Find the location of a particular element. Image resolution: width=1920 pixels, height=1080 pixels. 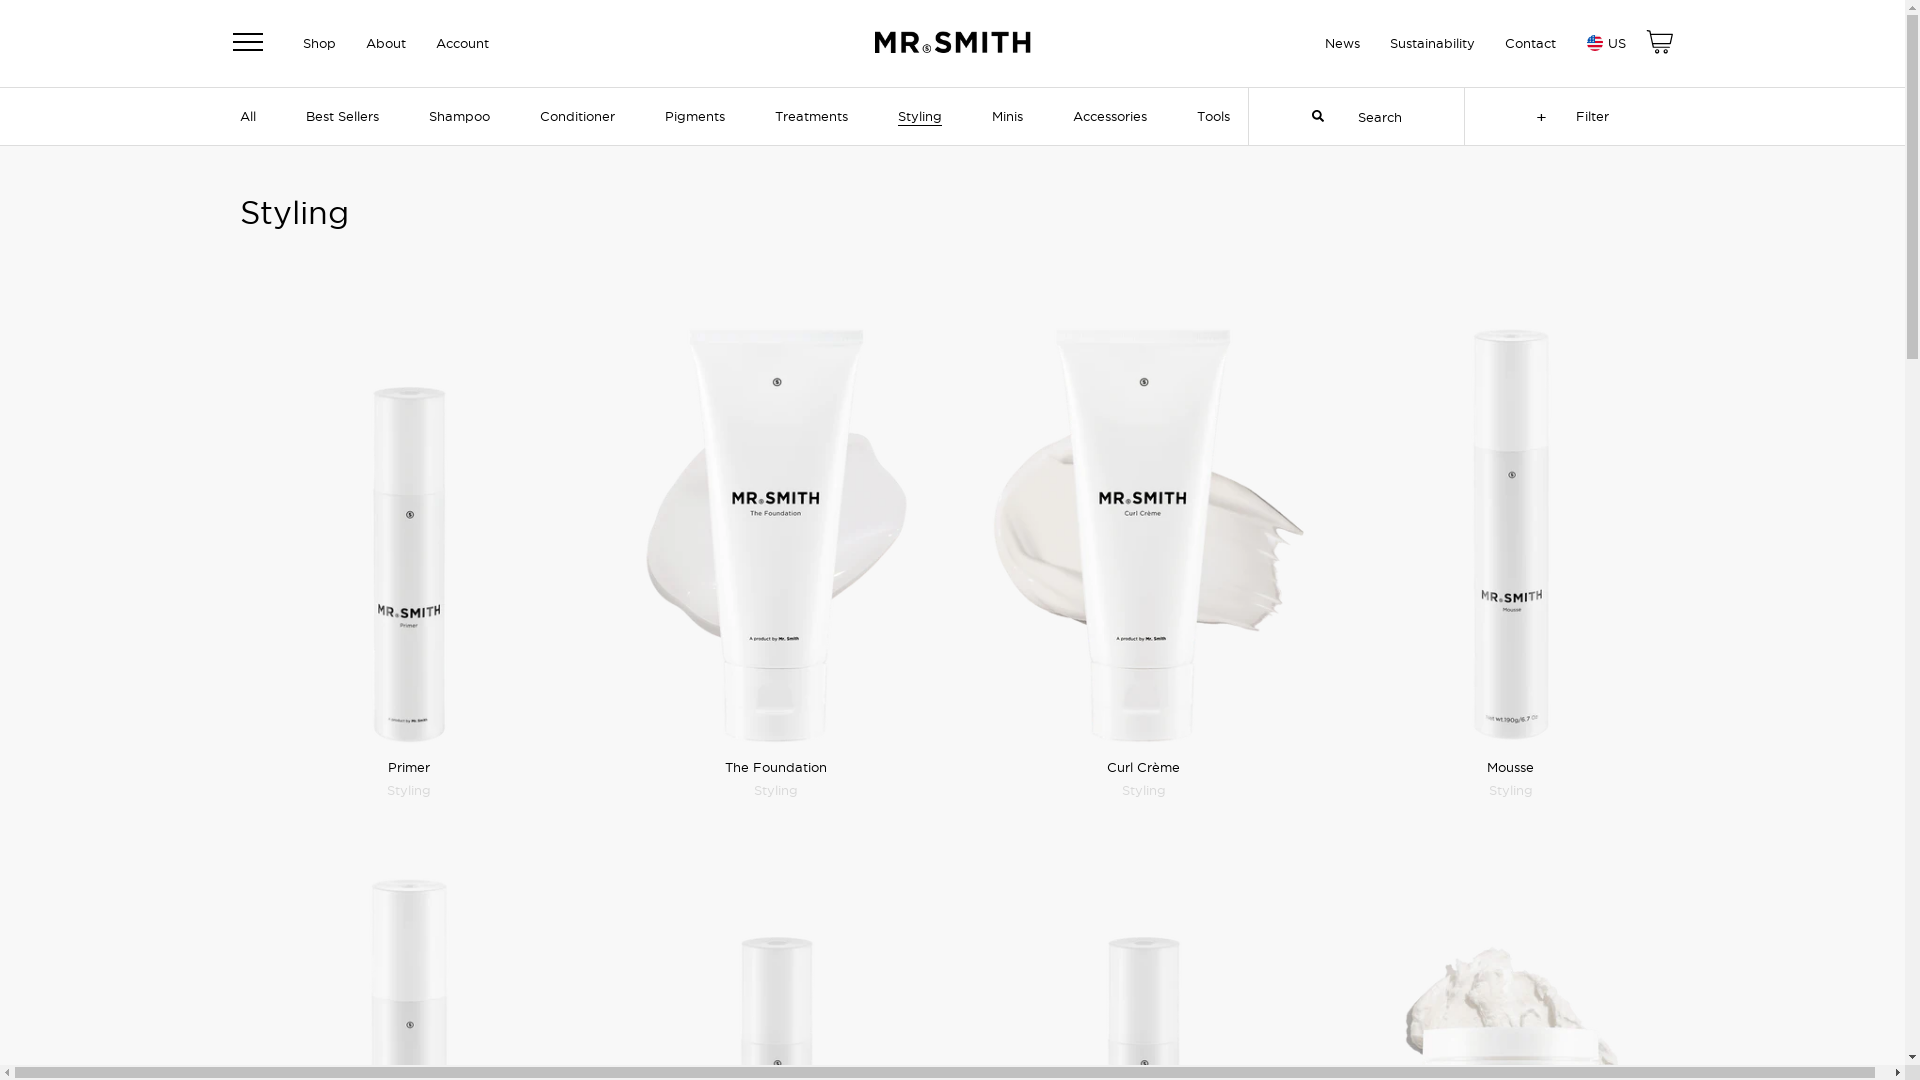

Pigments is located at coordinates (695, 116).